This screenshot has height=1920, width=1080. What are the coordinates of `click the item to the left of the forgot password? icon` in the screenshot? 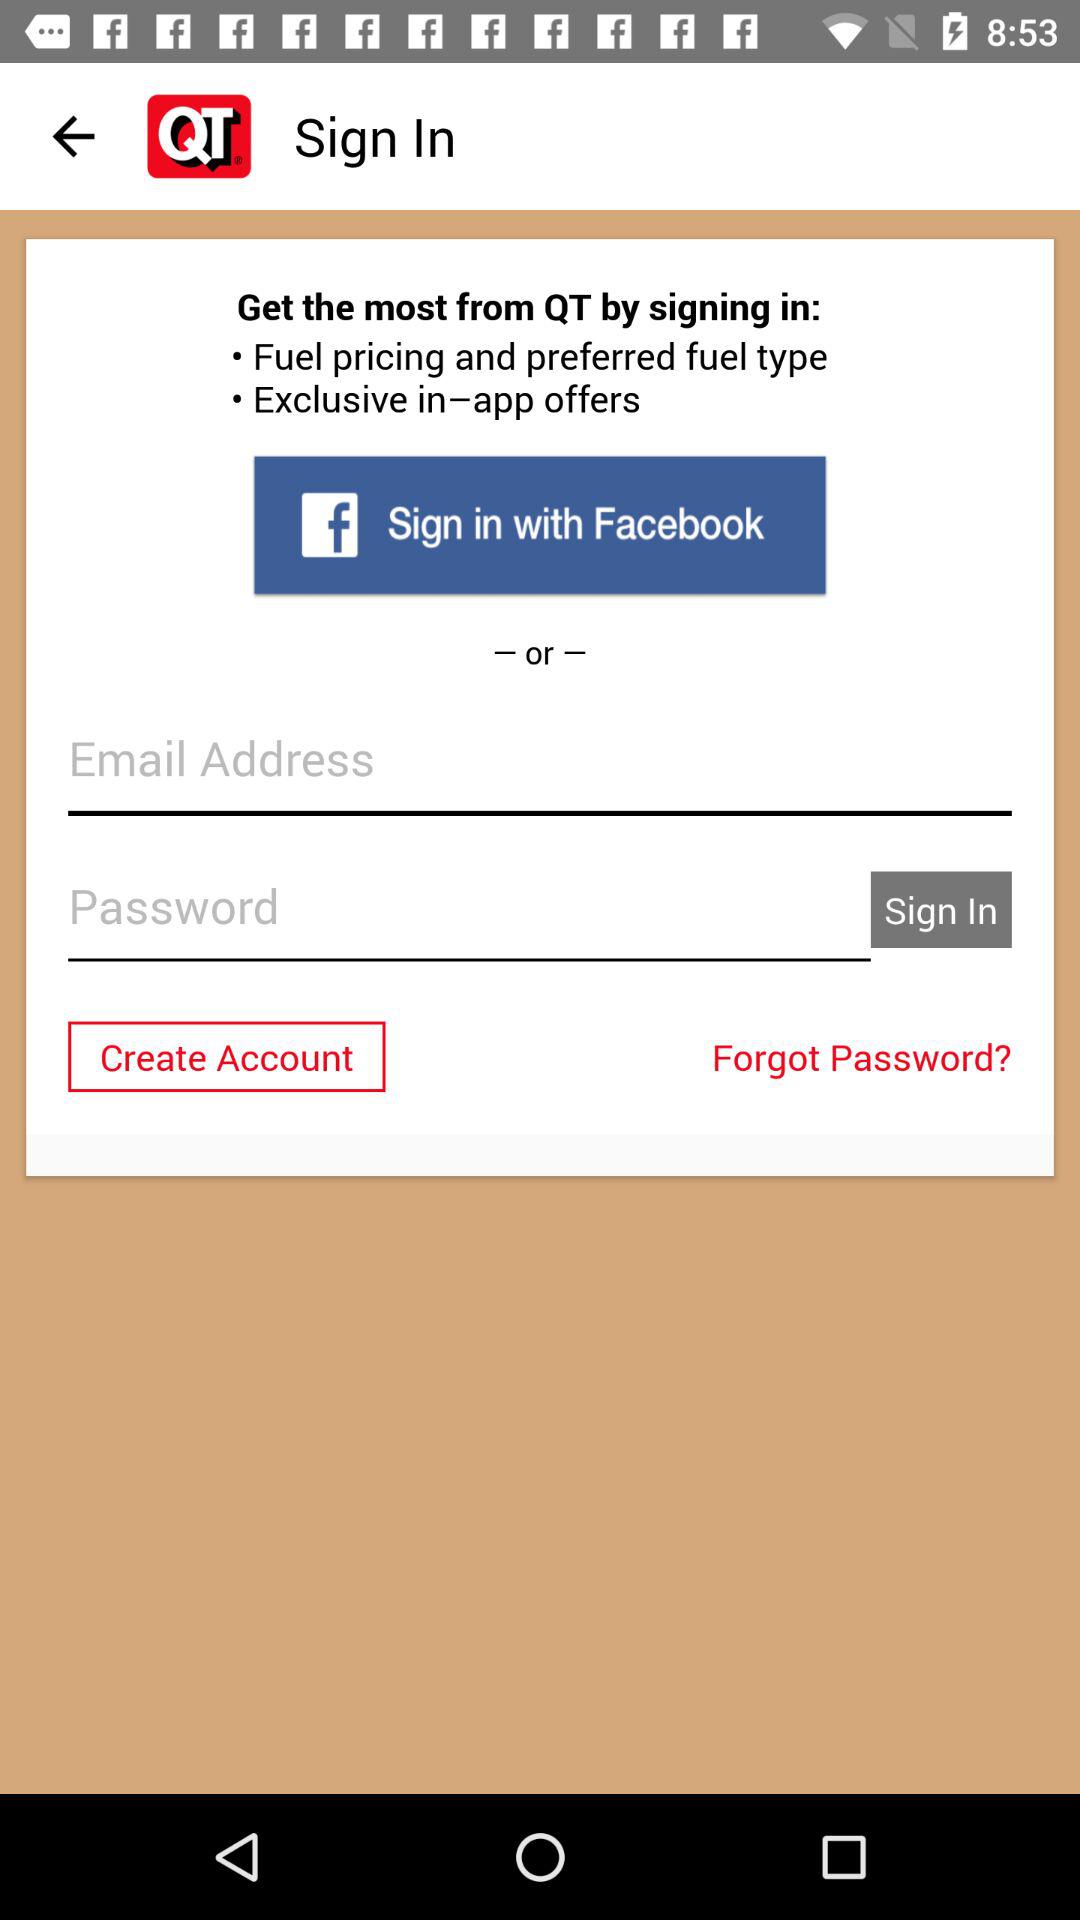 It's located at (226, 1056).